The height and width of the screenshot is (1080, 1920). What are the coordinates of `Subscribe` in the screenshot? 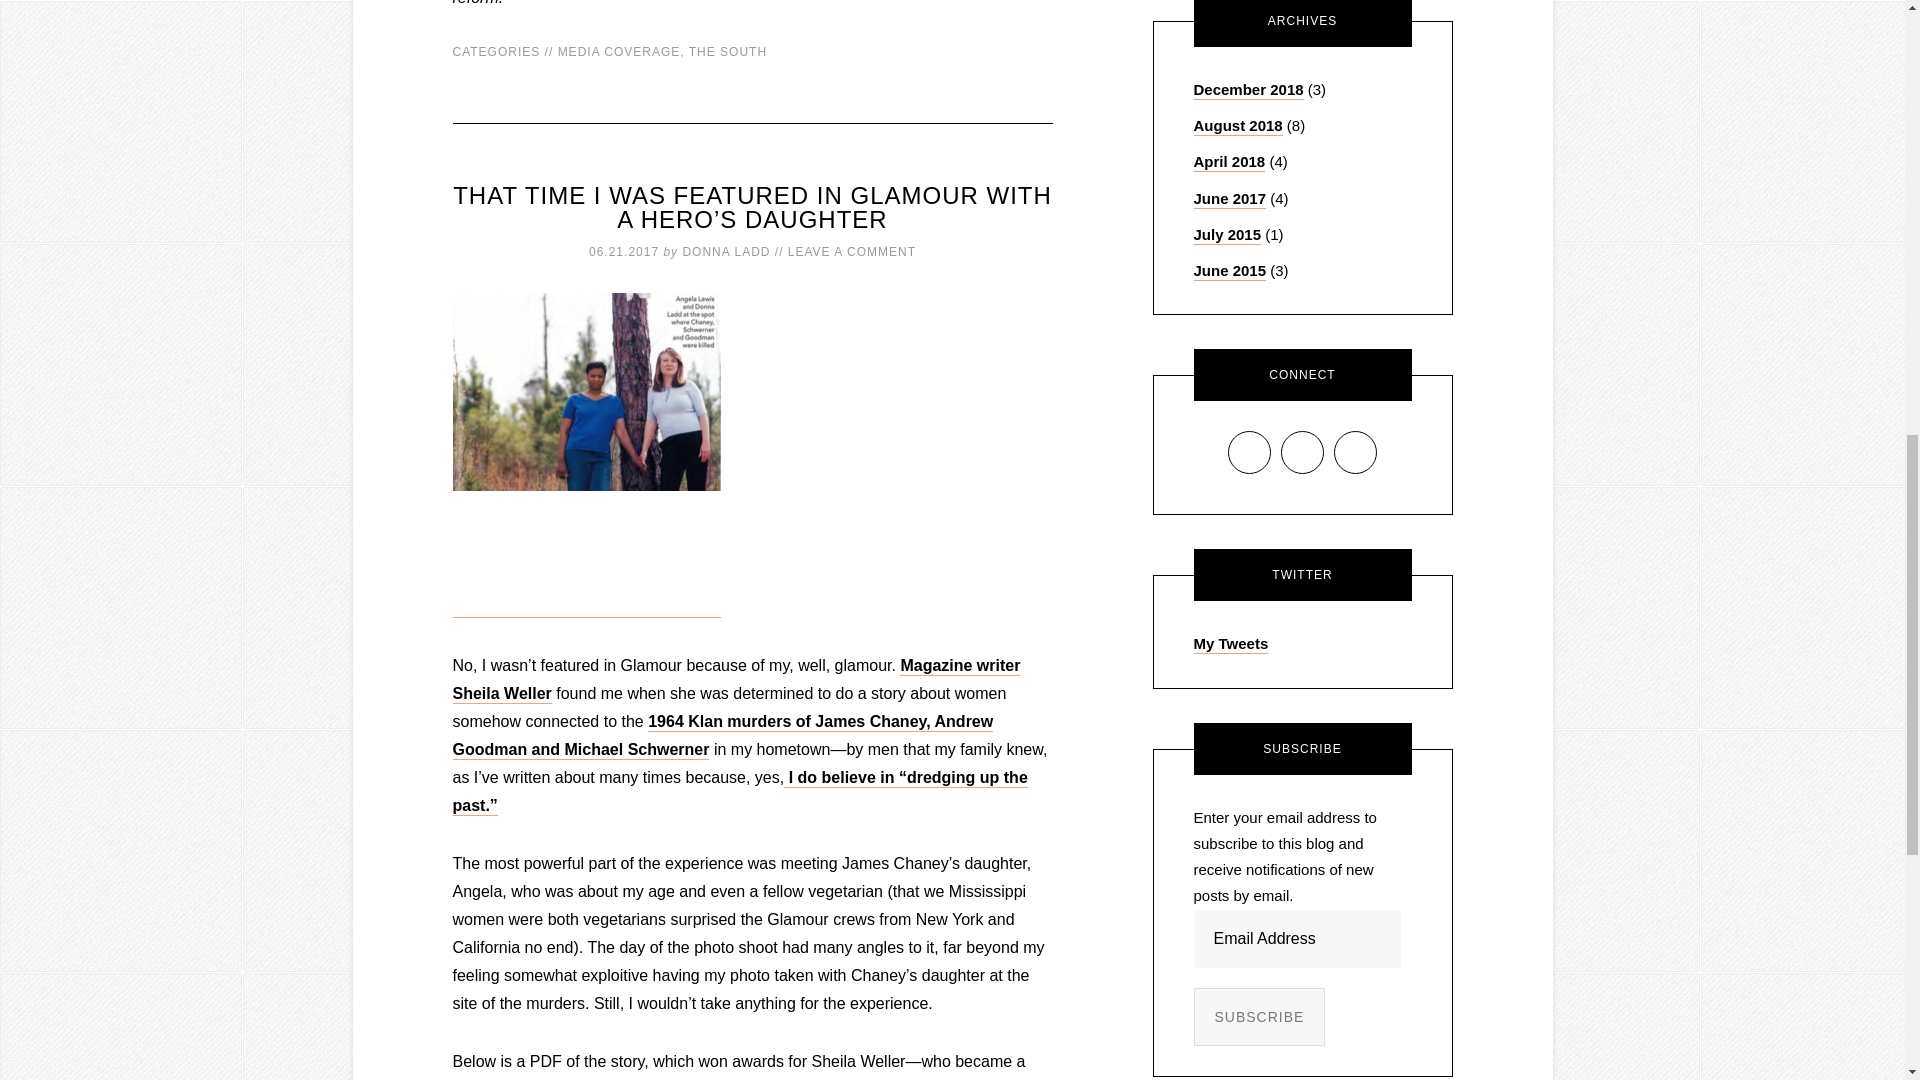 It's located at (1260, 1017).